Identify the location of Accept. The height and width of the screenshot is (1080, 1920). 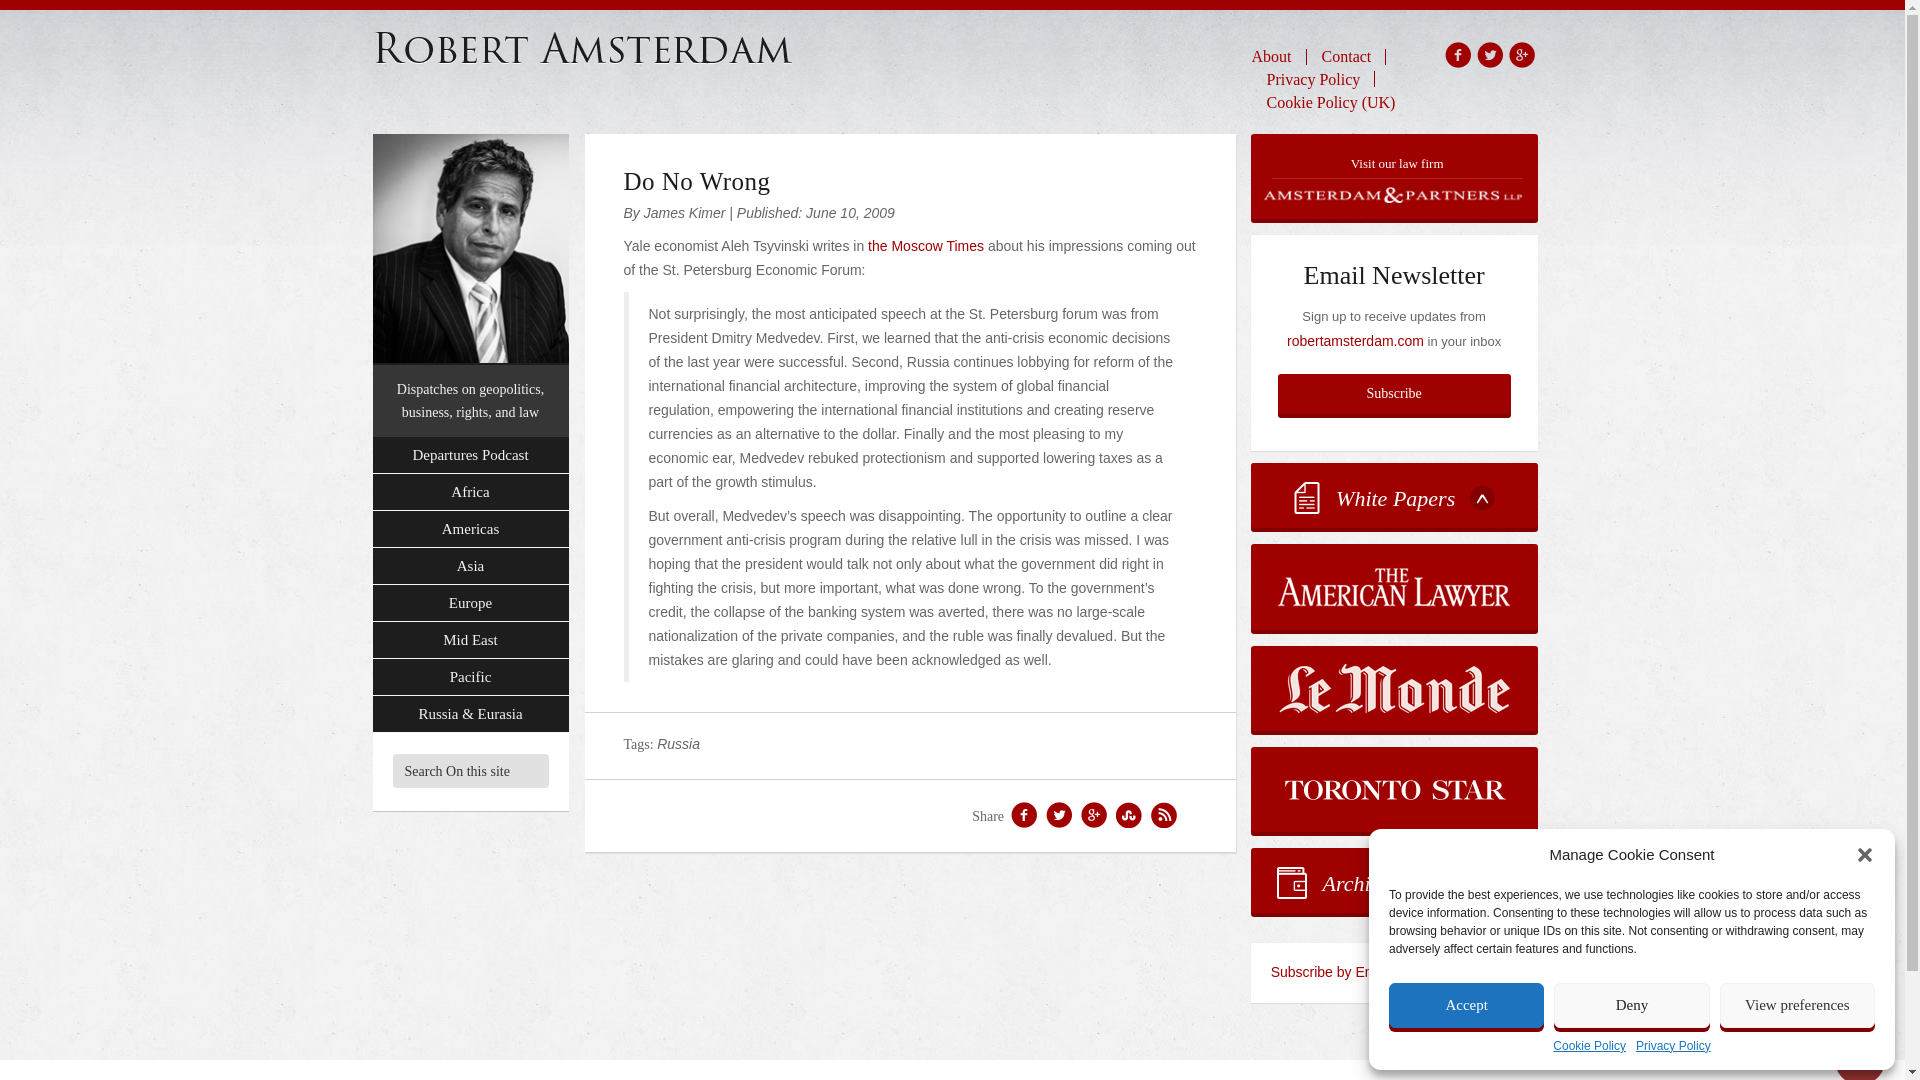
(1466, 1005).